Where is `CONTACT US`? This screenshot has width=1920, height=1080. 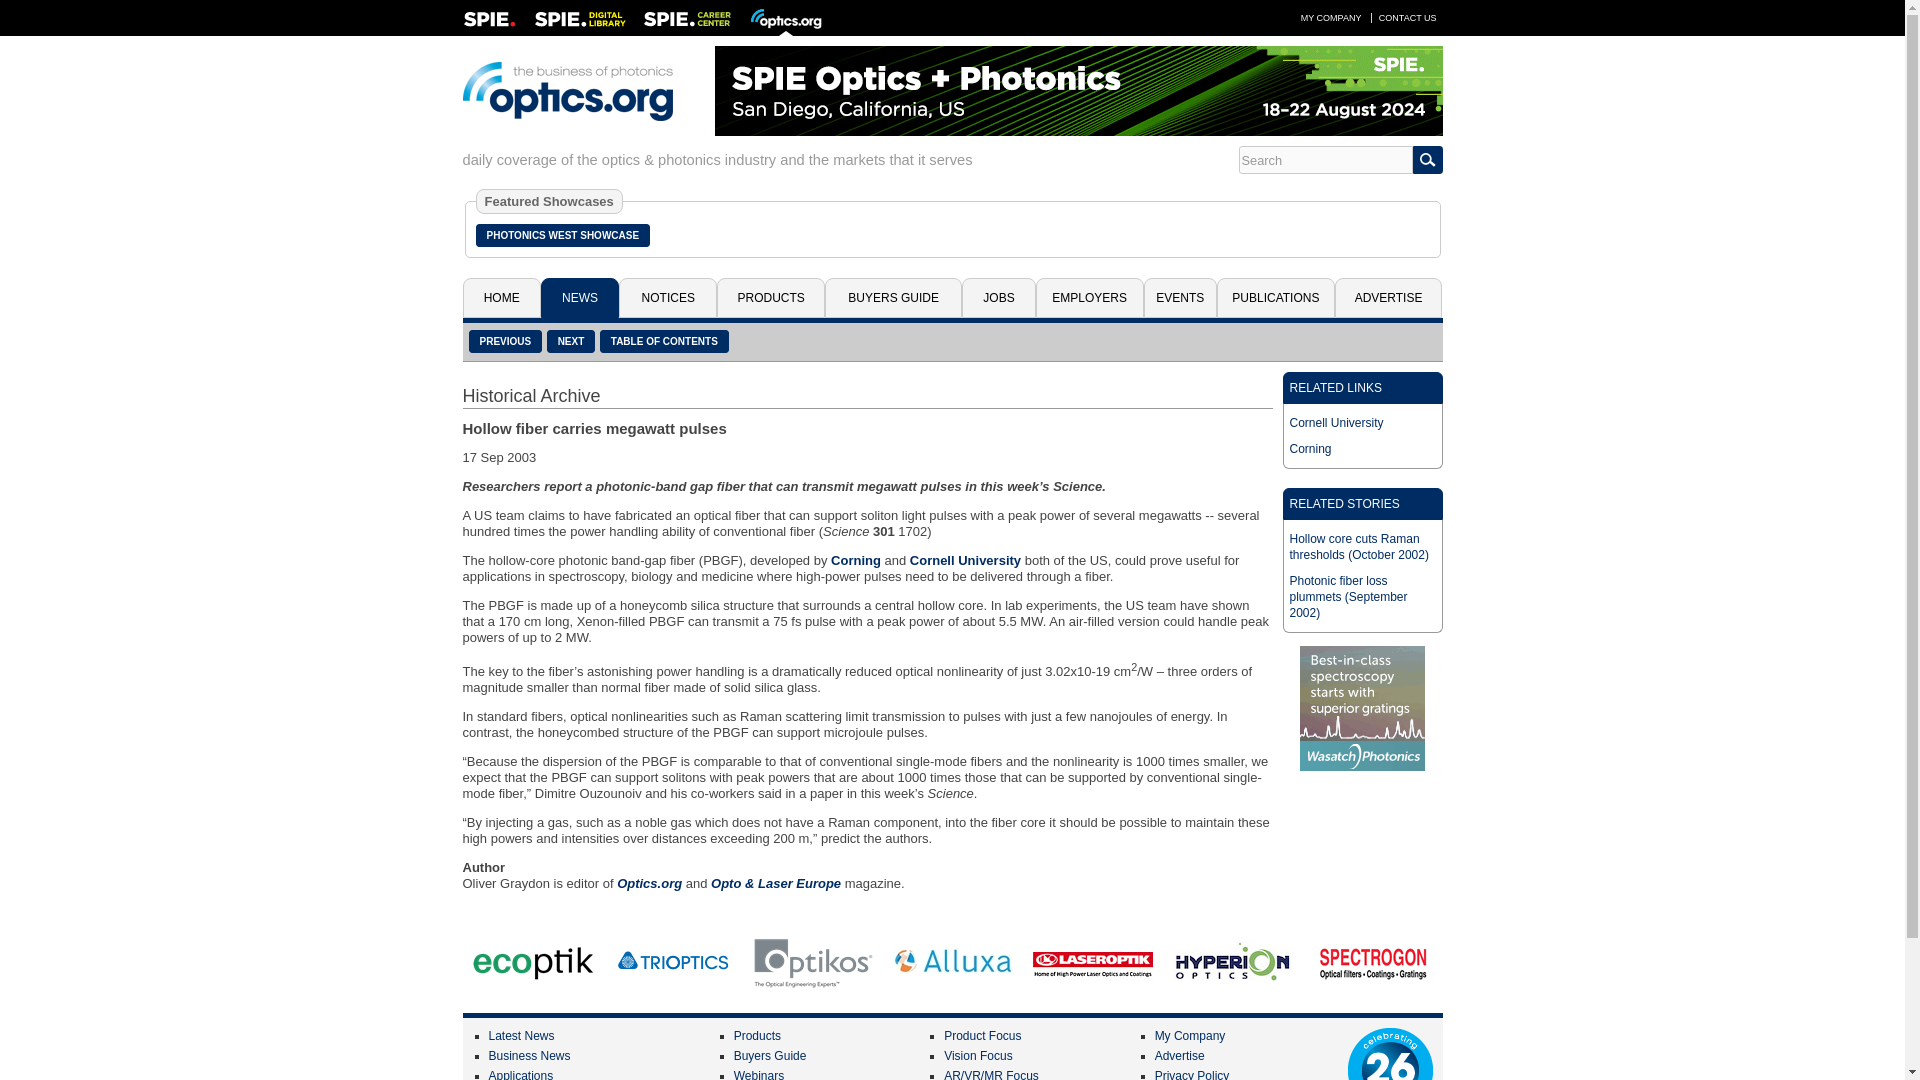 CONTACT US is located at coordinates (1408, 17).